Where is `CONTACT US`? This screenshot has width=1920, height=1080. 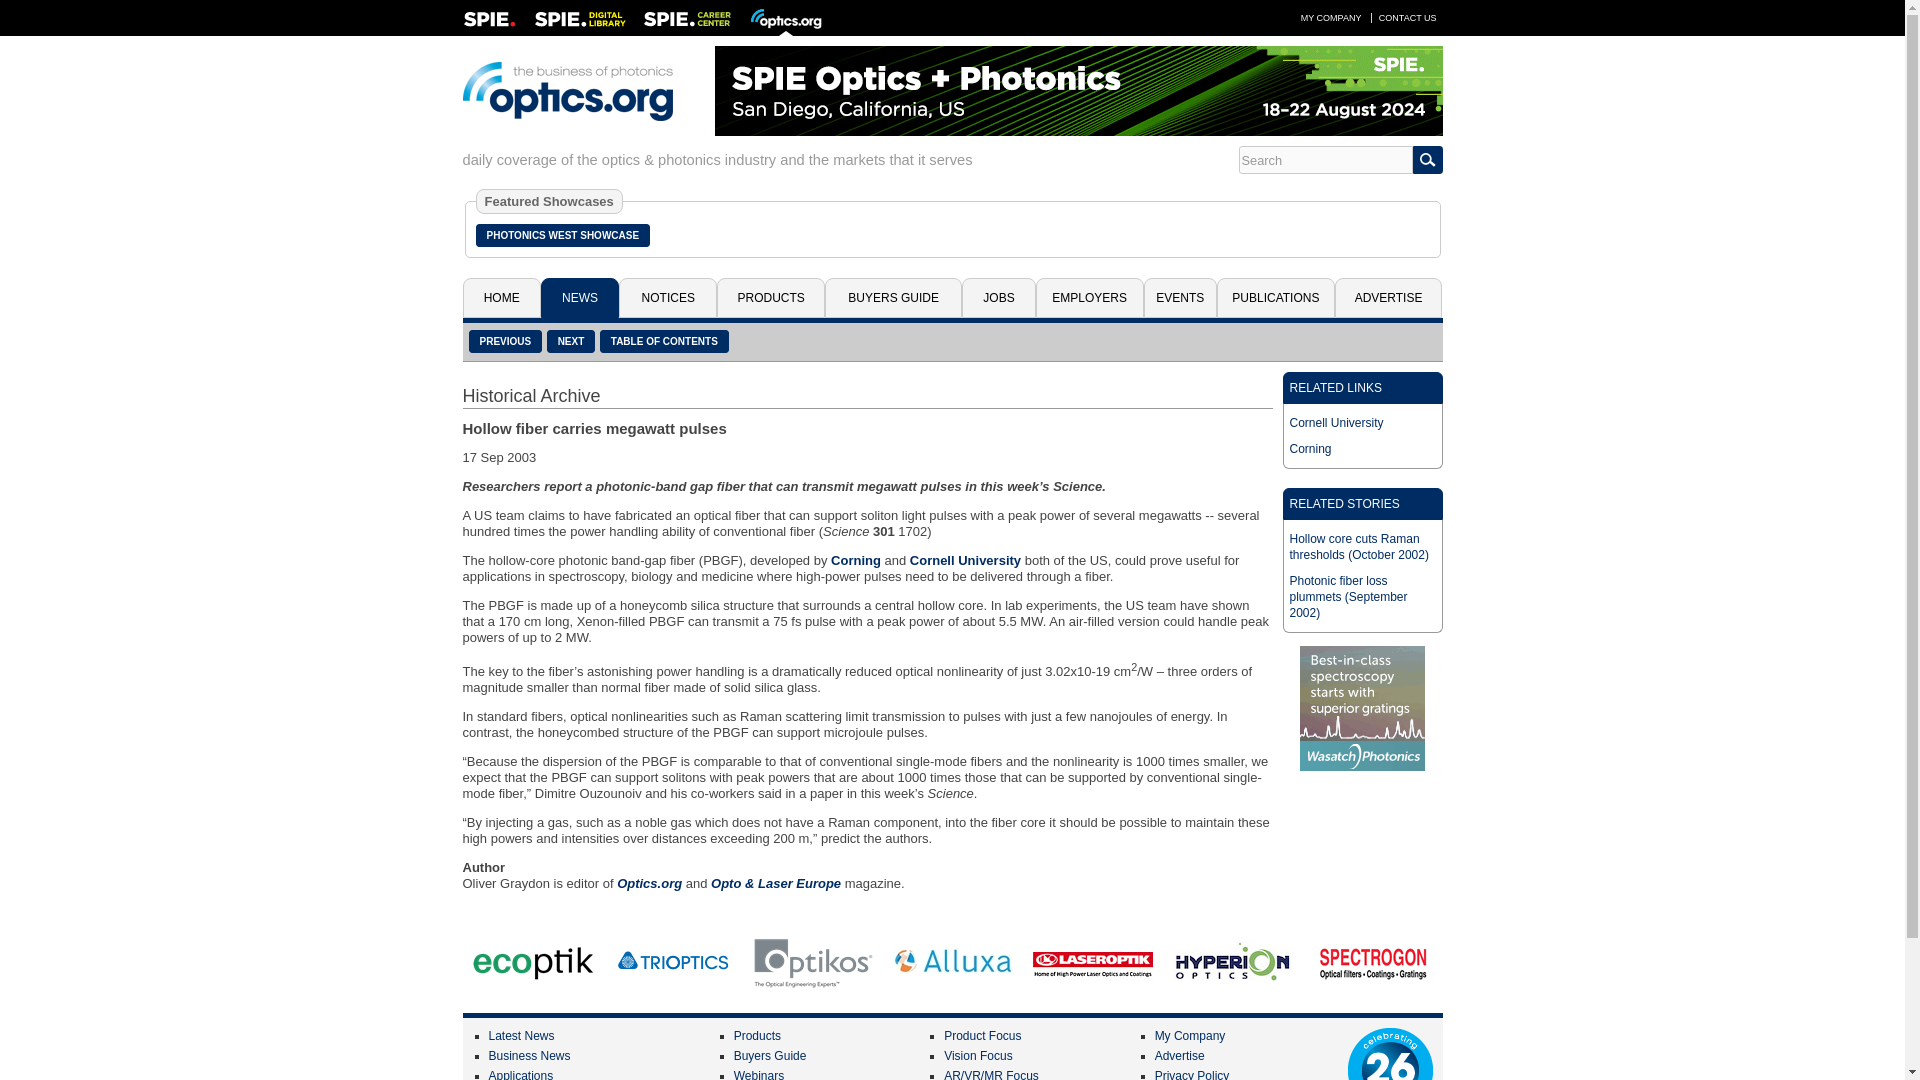 CONTACT US is located at coordinates (1408, 17).